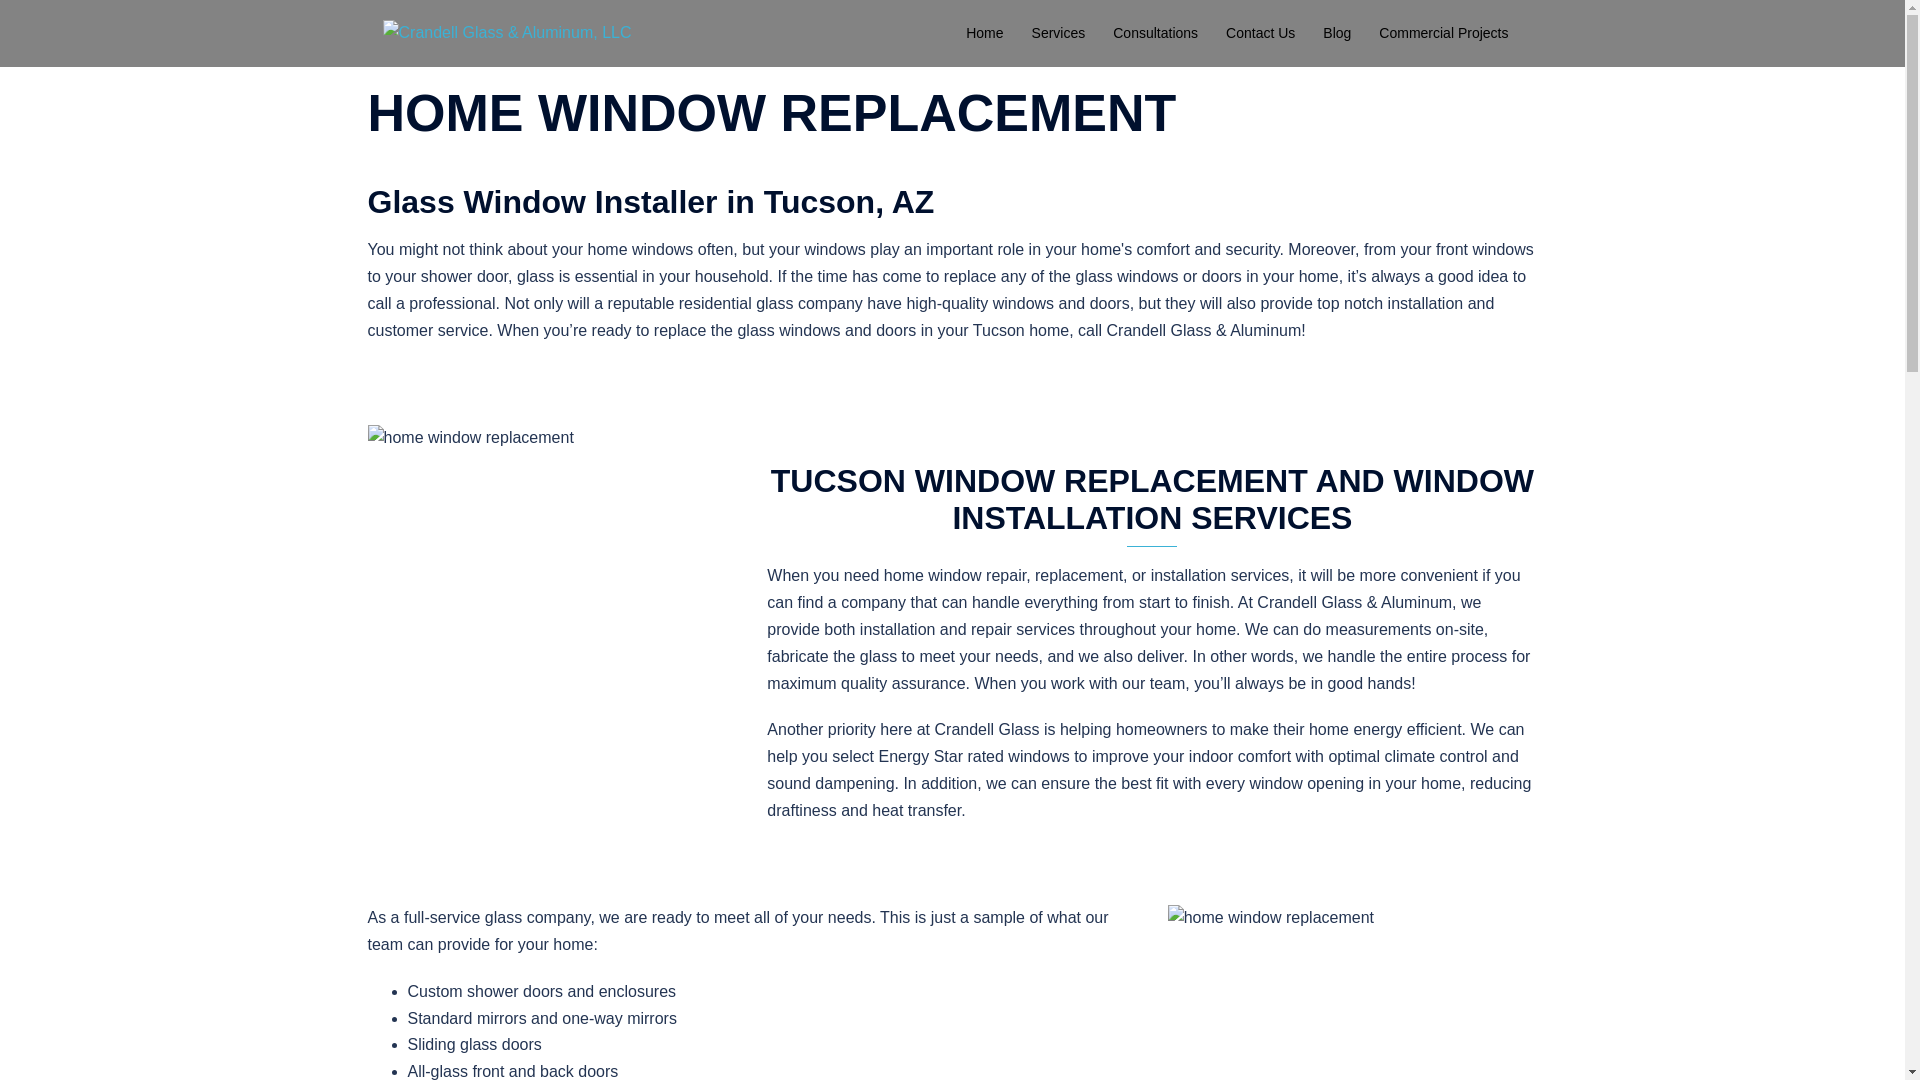 This screenshot has width=1920, height=1080. Describe the element at coordinates (1336, 34) in the screenshot. I see `Blog` at that location.